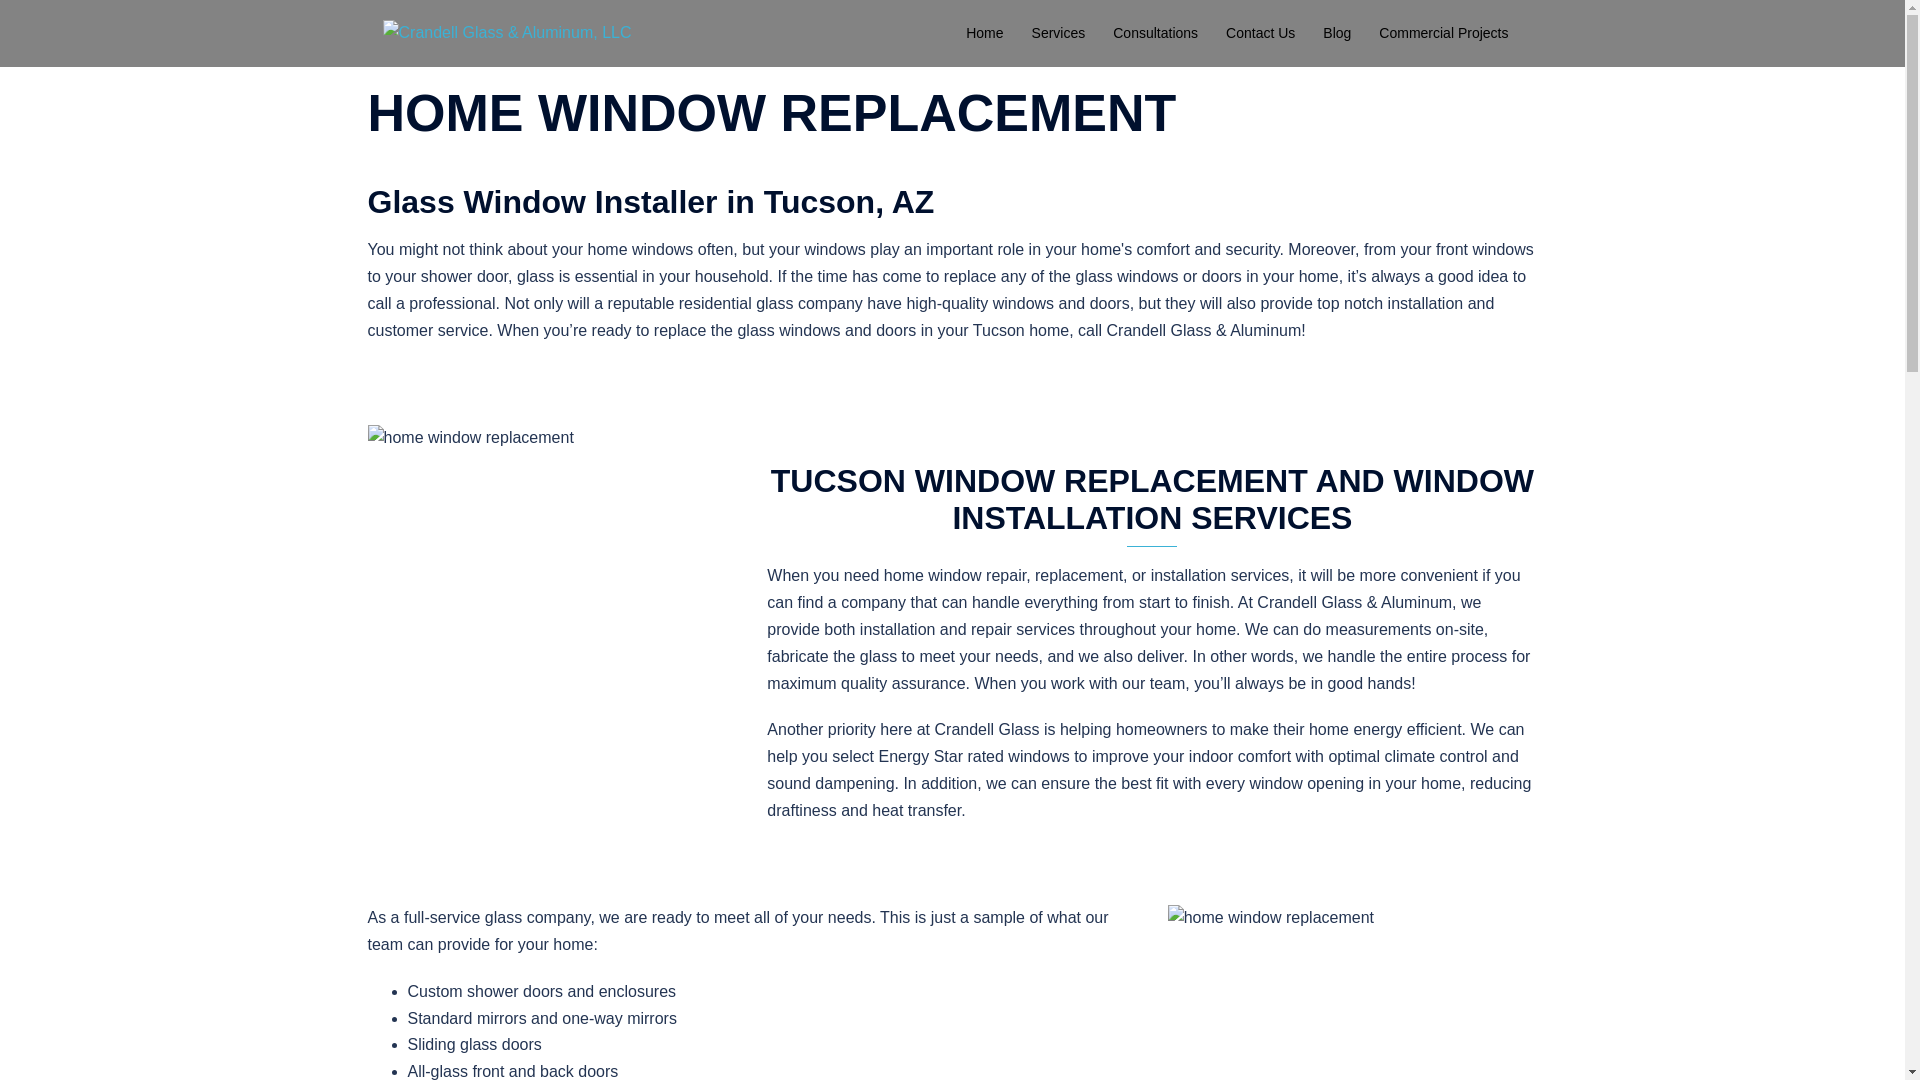 This screenshot has width=1920, height=1080. Describe the element at coordinates (1336, 34) in the screenshot. I see `Blog` at that location.